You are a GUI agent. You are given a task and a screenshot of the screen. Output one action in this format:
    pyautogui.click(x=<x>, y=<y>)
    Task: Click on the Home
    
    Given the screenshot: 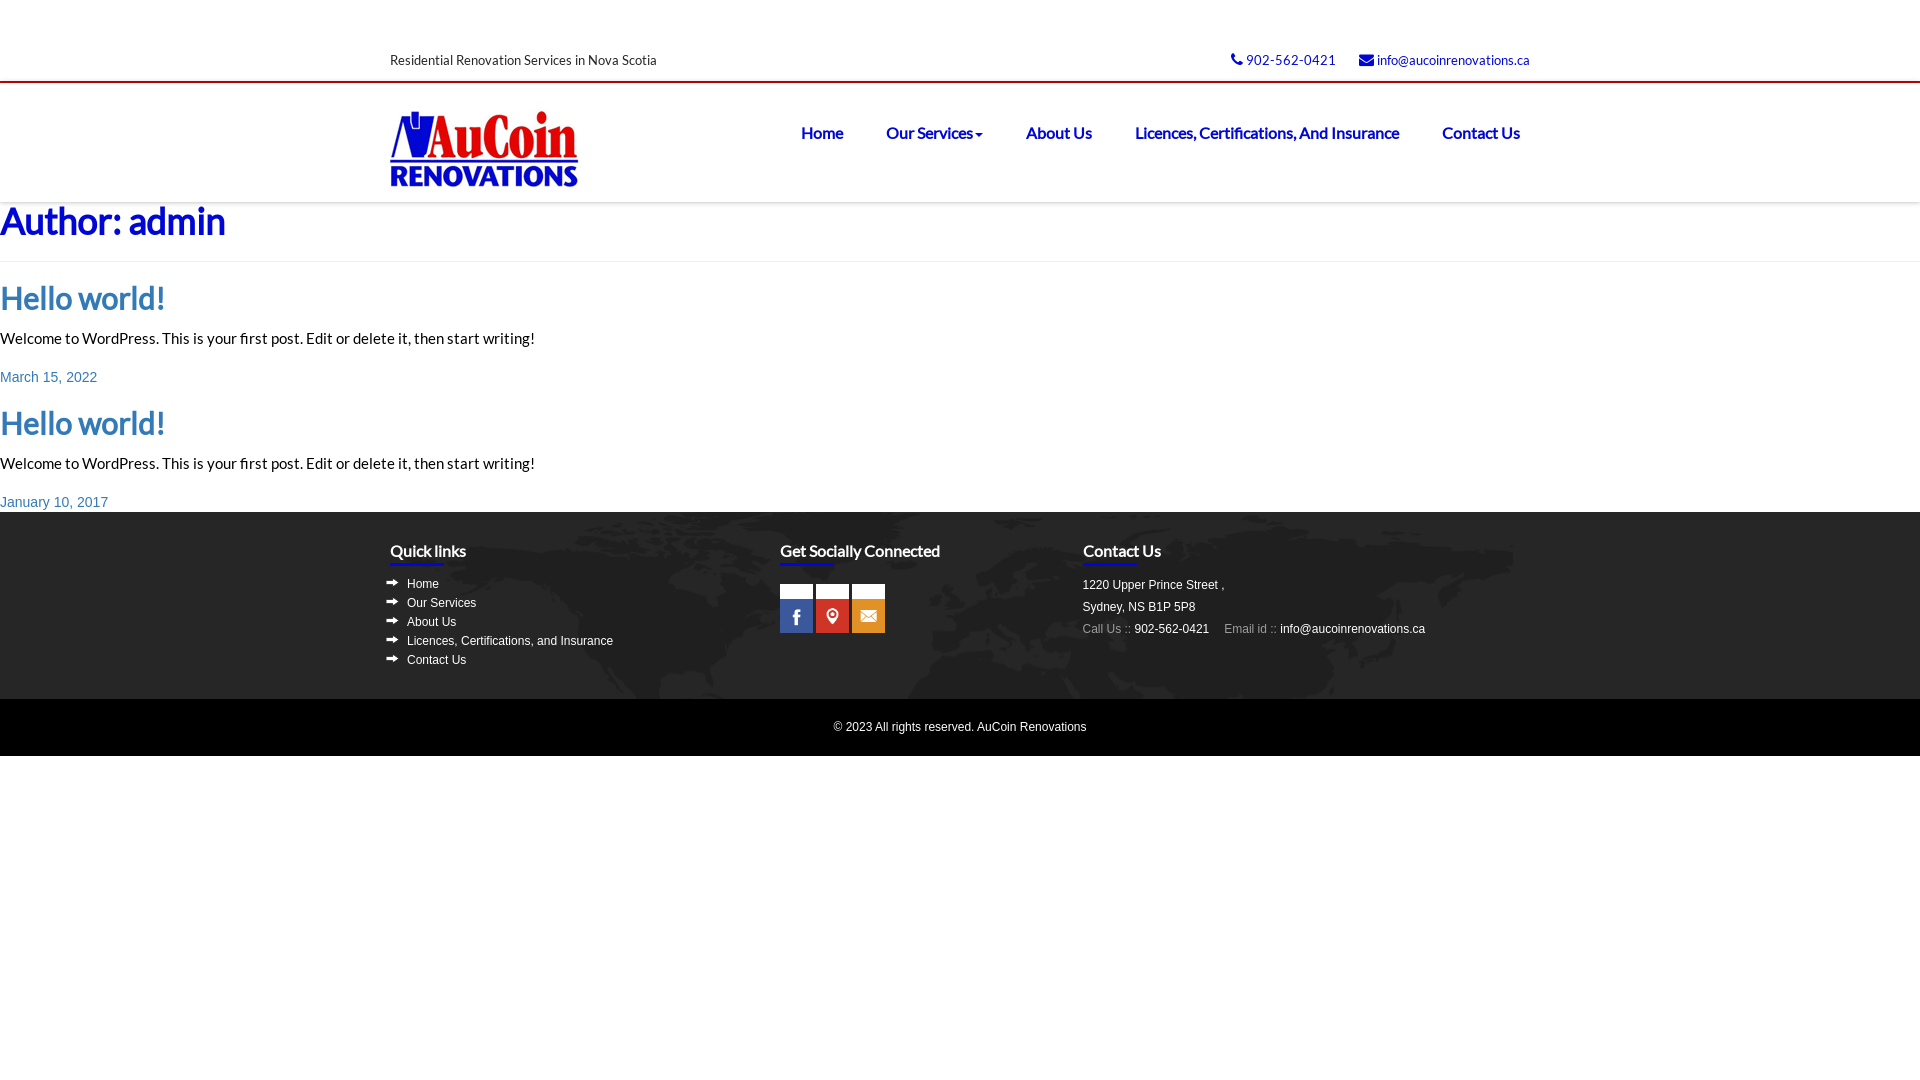 What is the action you would take?
    pyautogui.click(x=423, y=584)
    